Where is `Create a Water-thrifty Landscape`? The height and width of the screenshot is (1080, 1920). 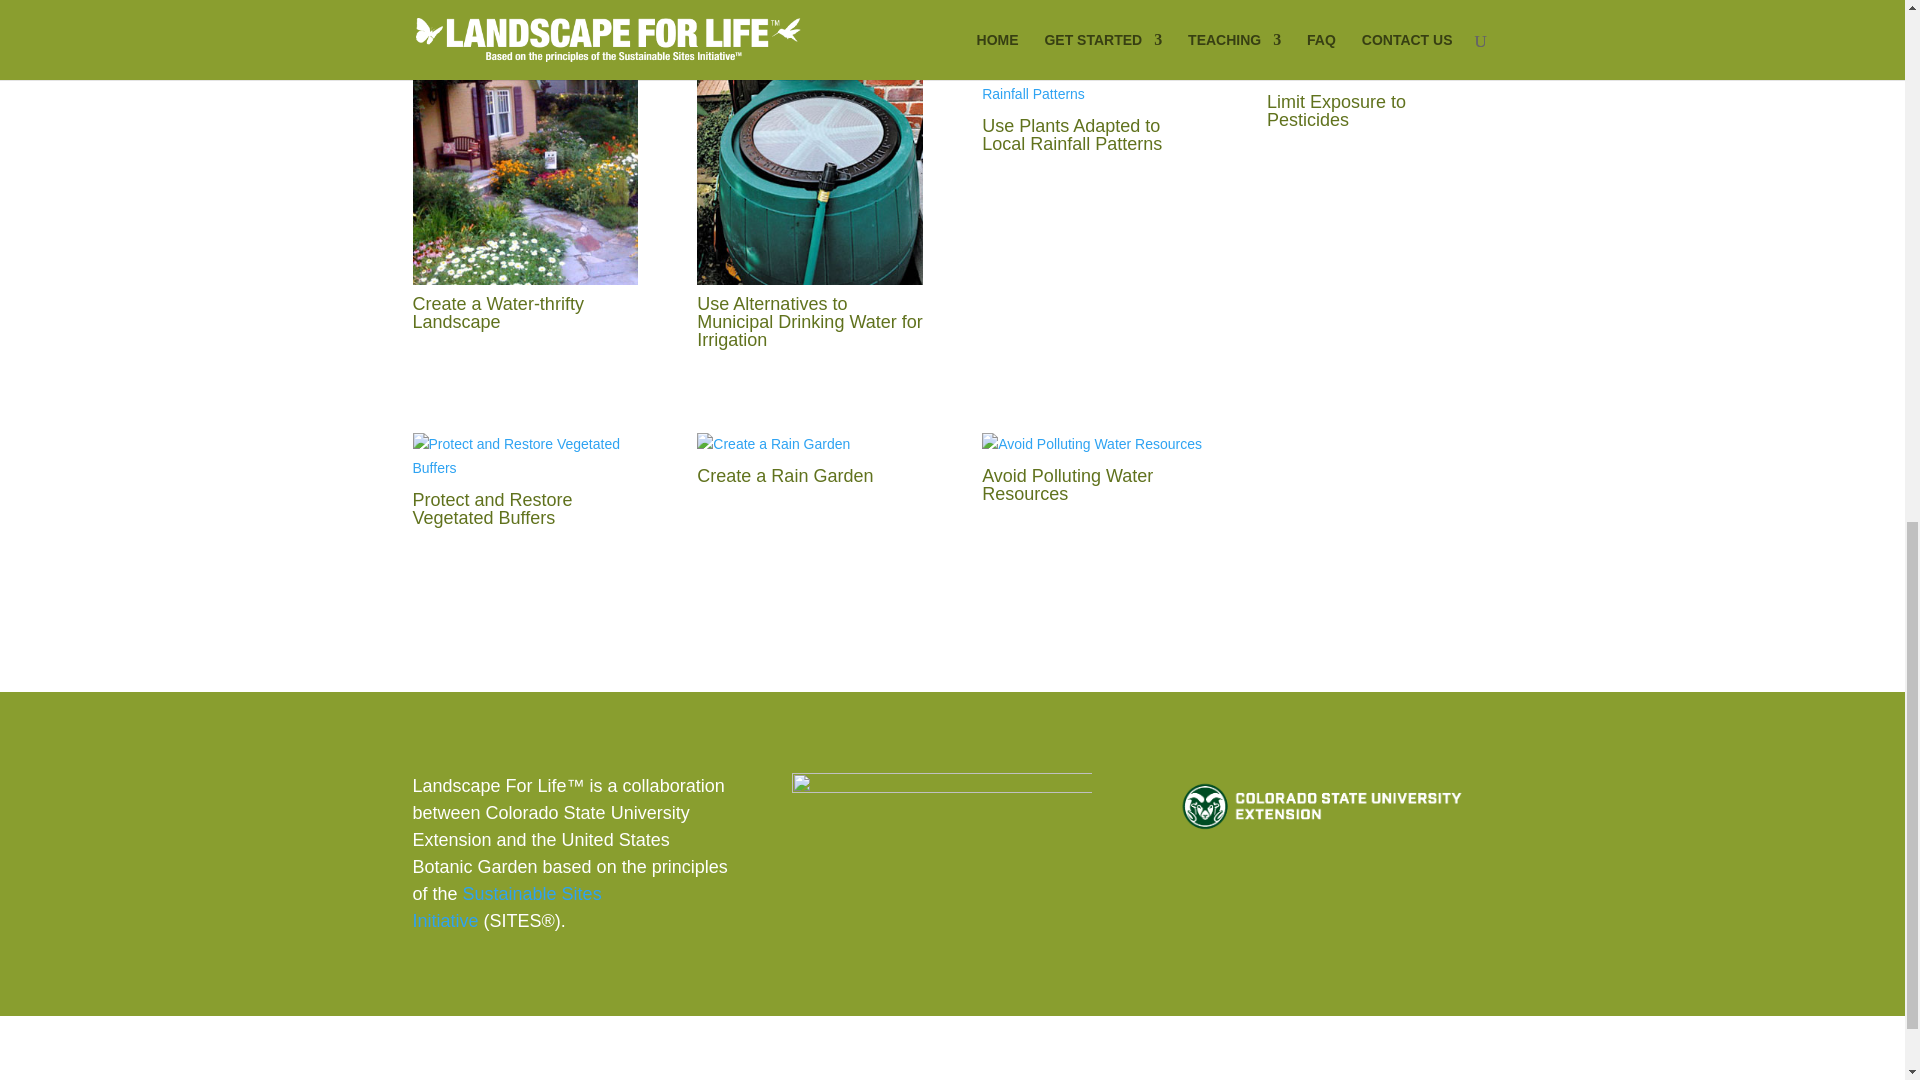 Create a Water-thrifty Landscape is located at coordinates (498, 312).